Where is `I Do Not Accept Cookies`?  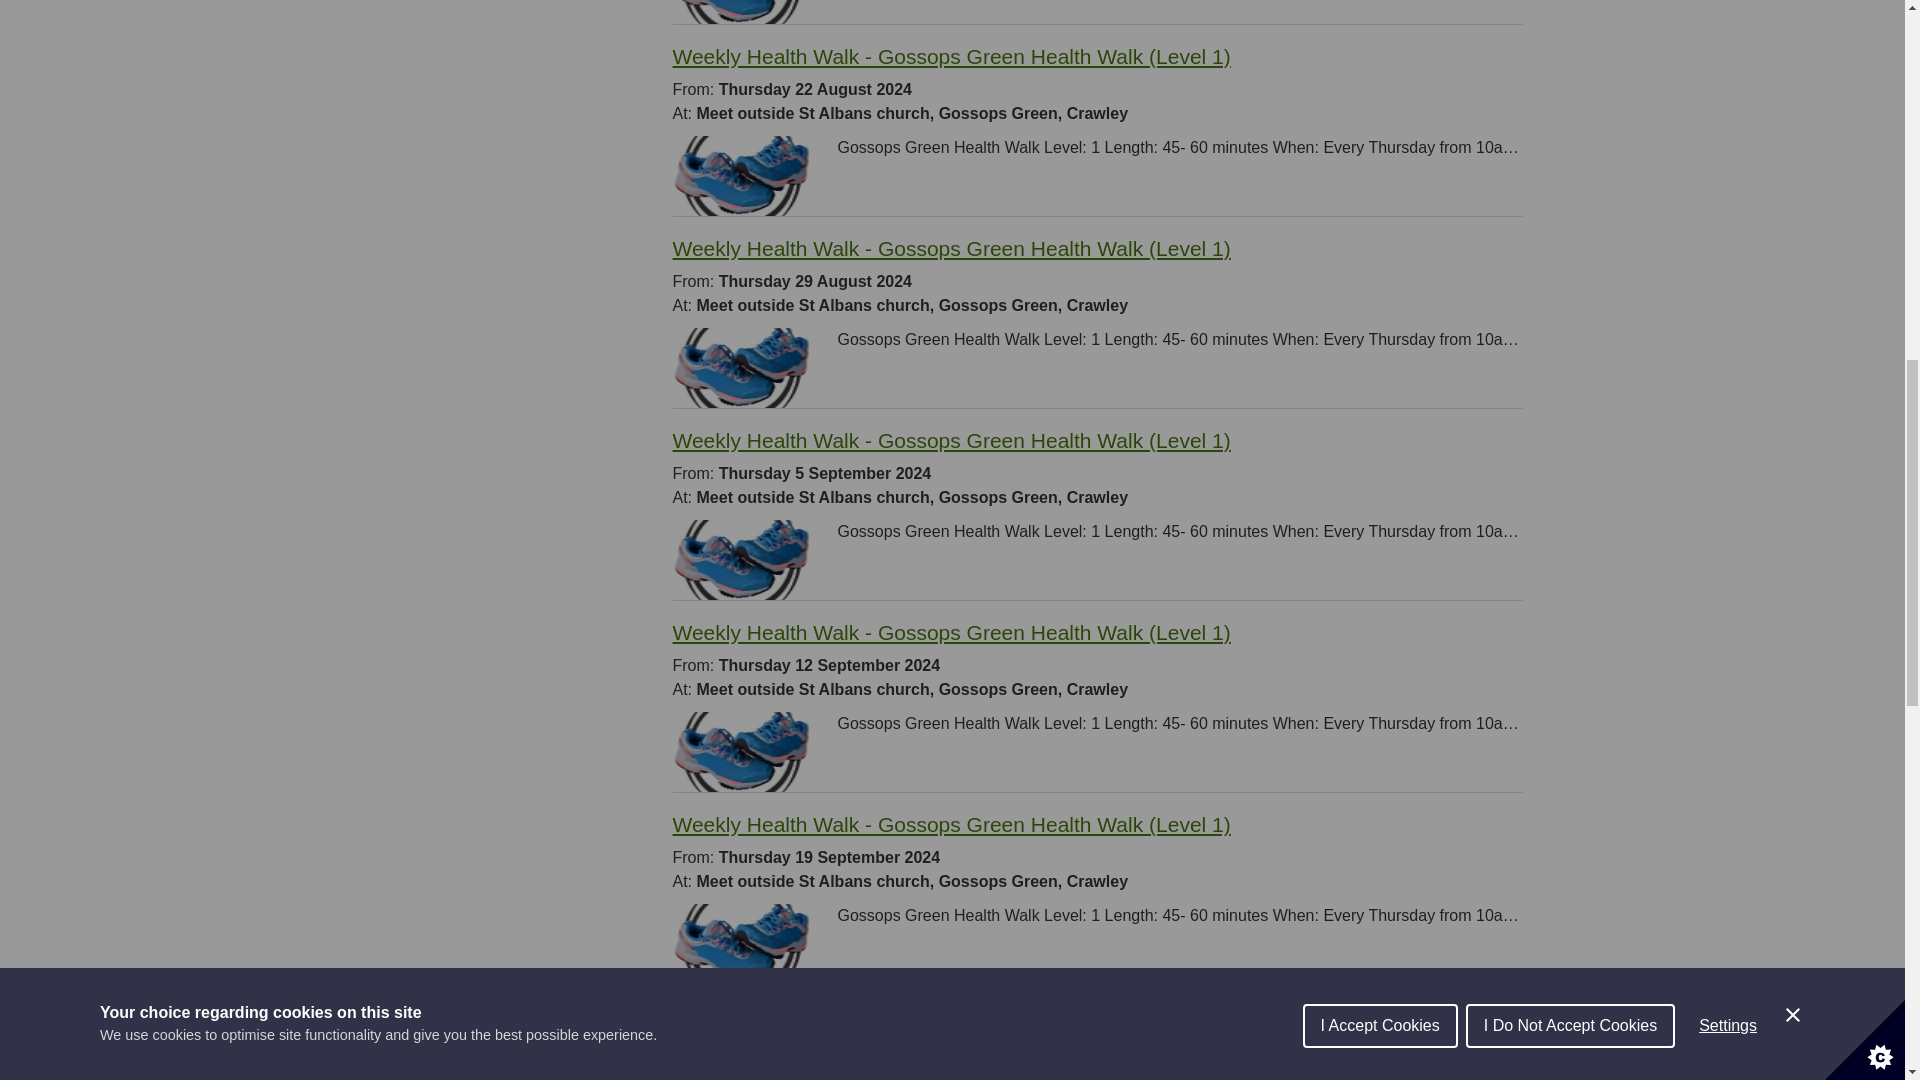 I Do Not Accept Cookies is located at coordinates (1570, 12).